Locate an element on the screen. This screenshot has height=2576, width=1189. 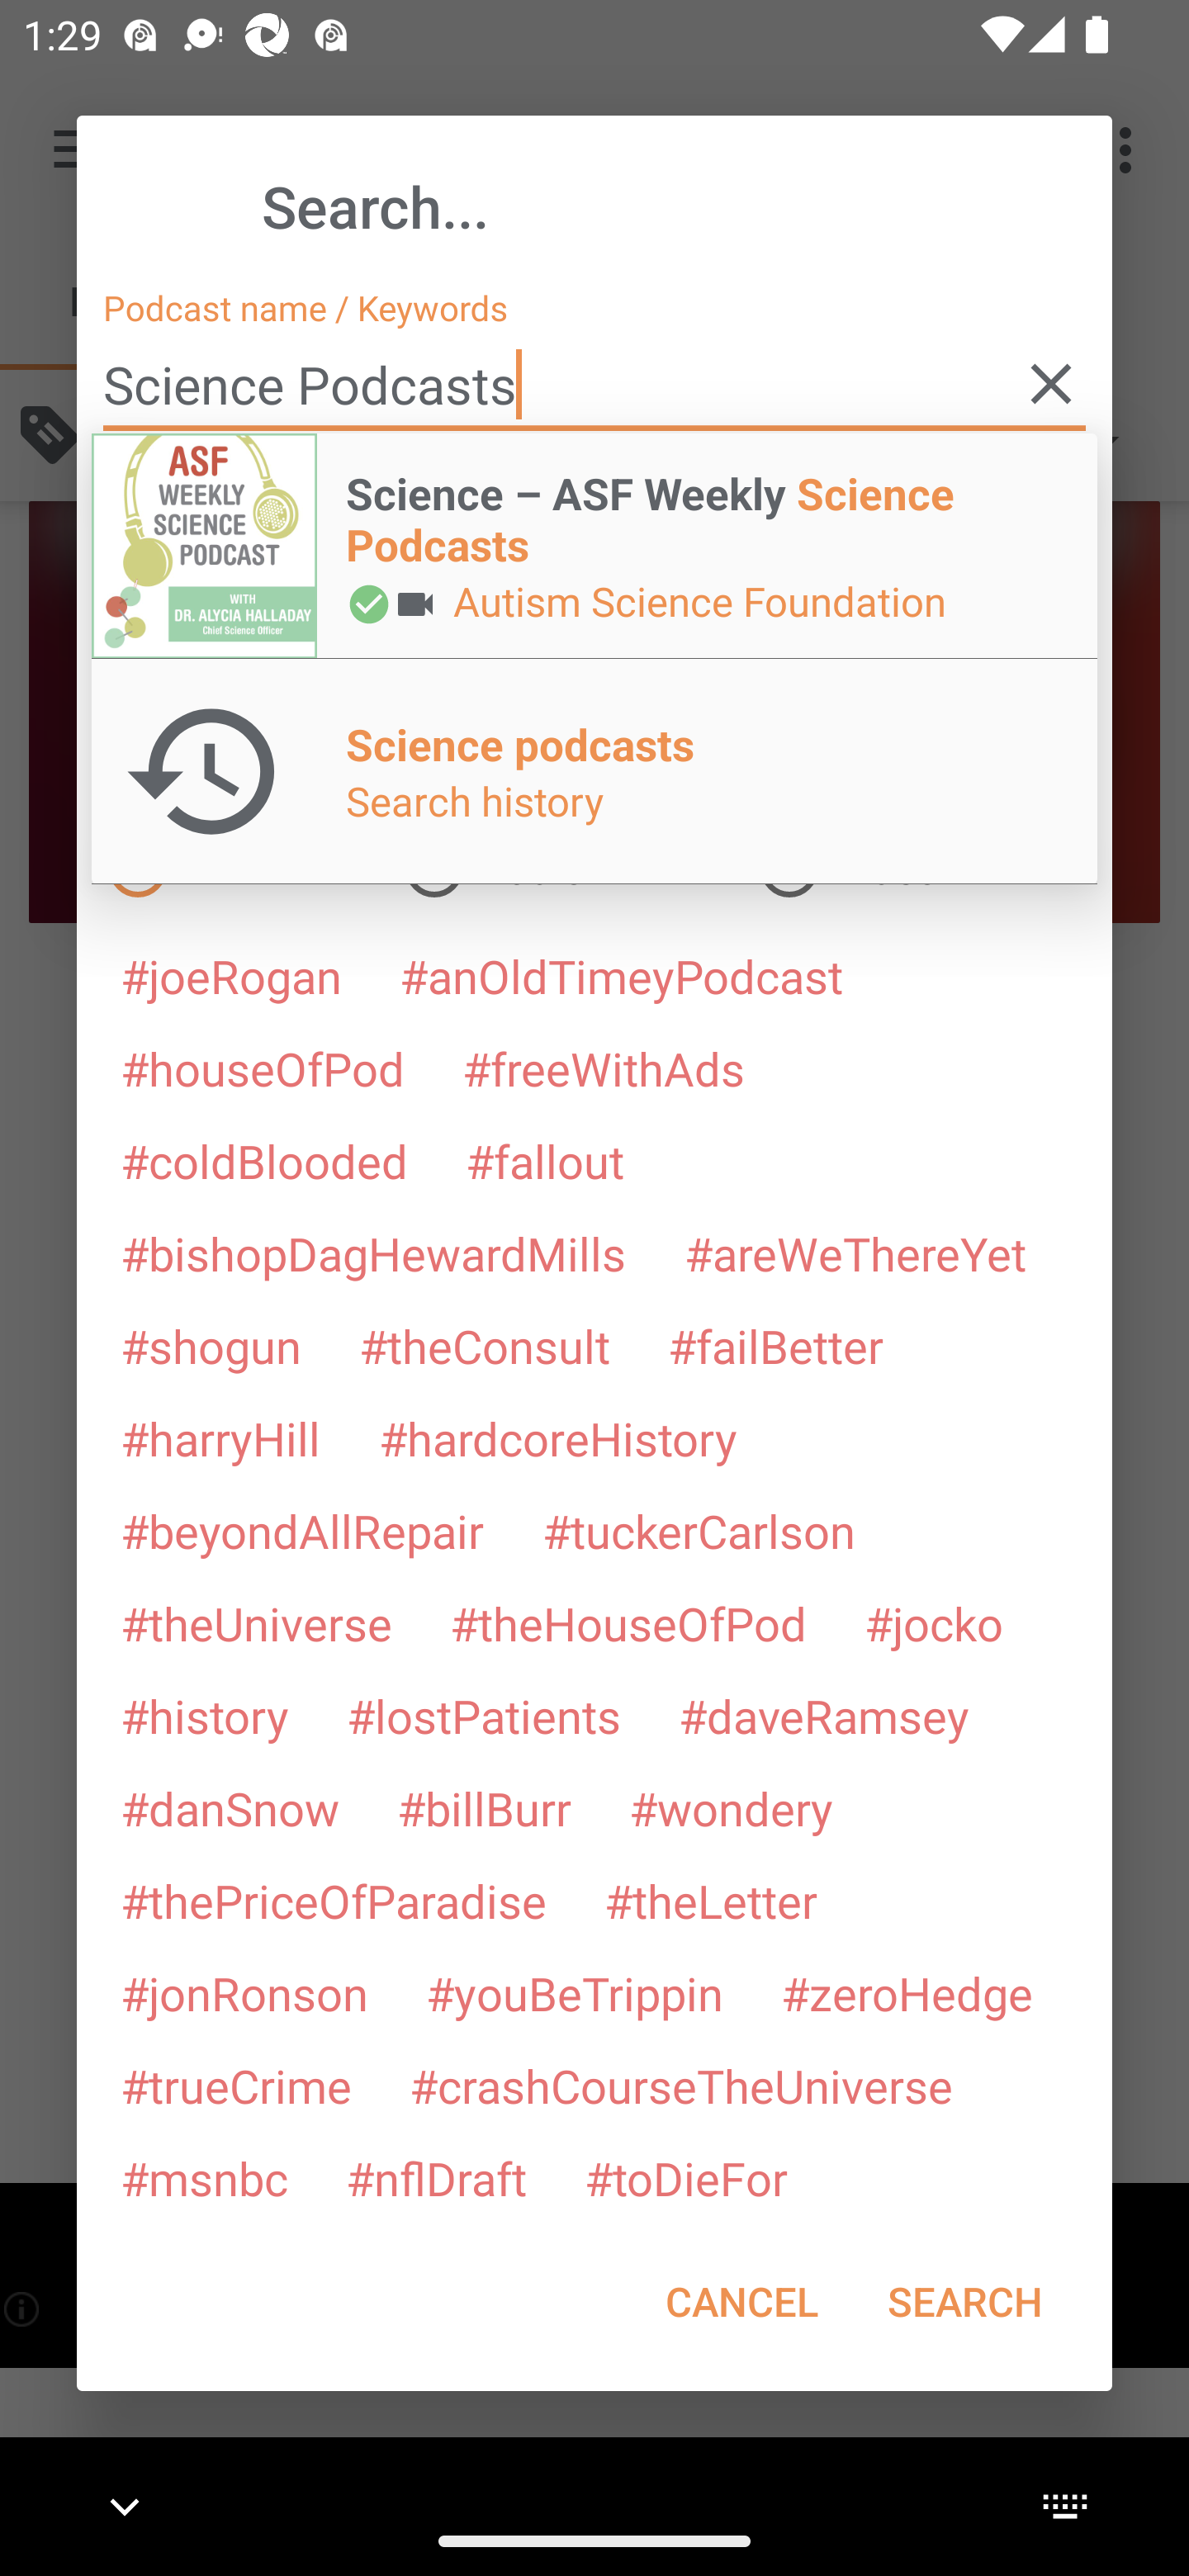
#theHouseOfPod is located at coordinates (628, 1623).